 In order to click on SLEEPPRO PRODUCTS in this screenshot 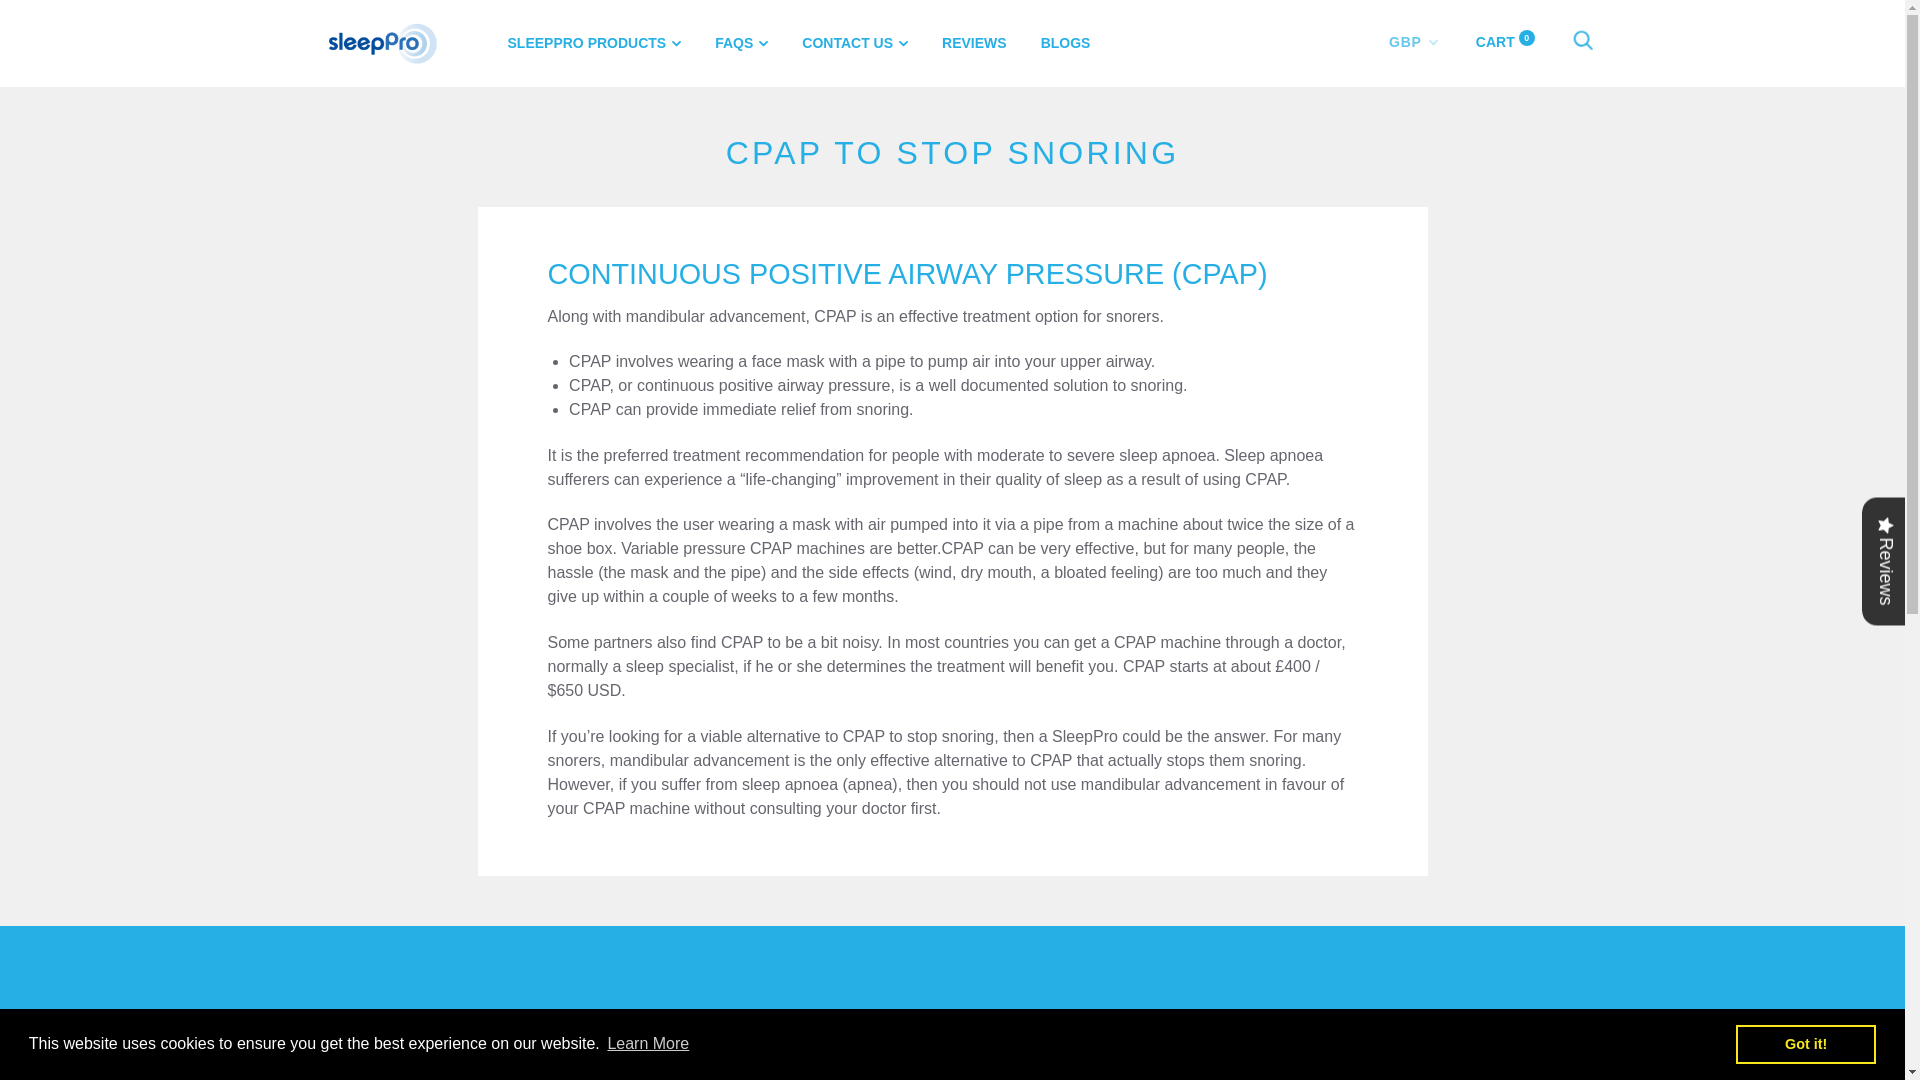, I will do `click(594, 42)`.